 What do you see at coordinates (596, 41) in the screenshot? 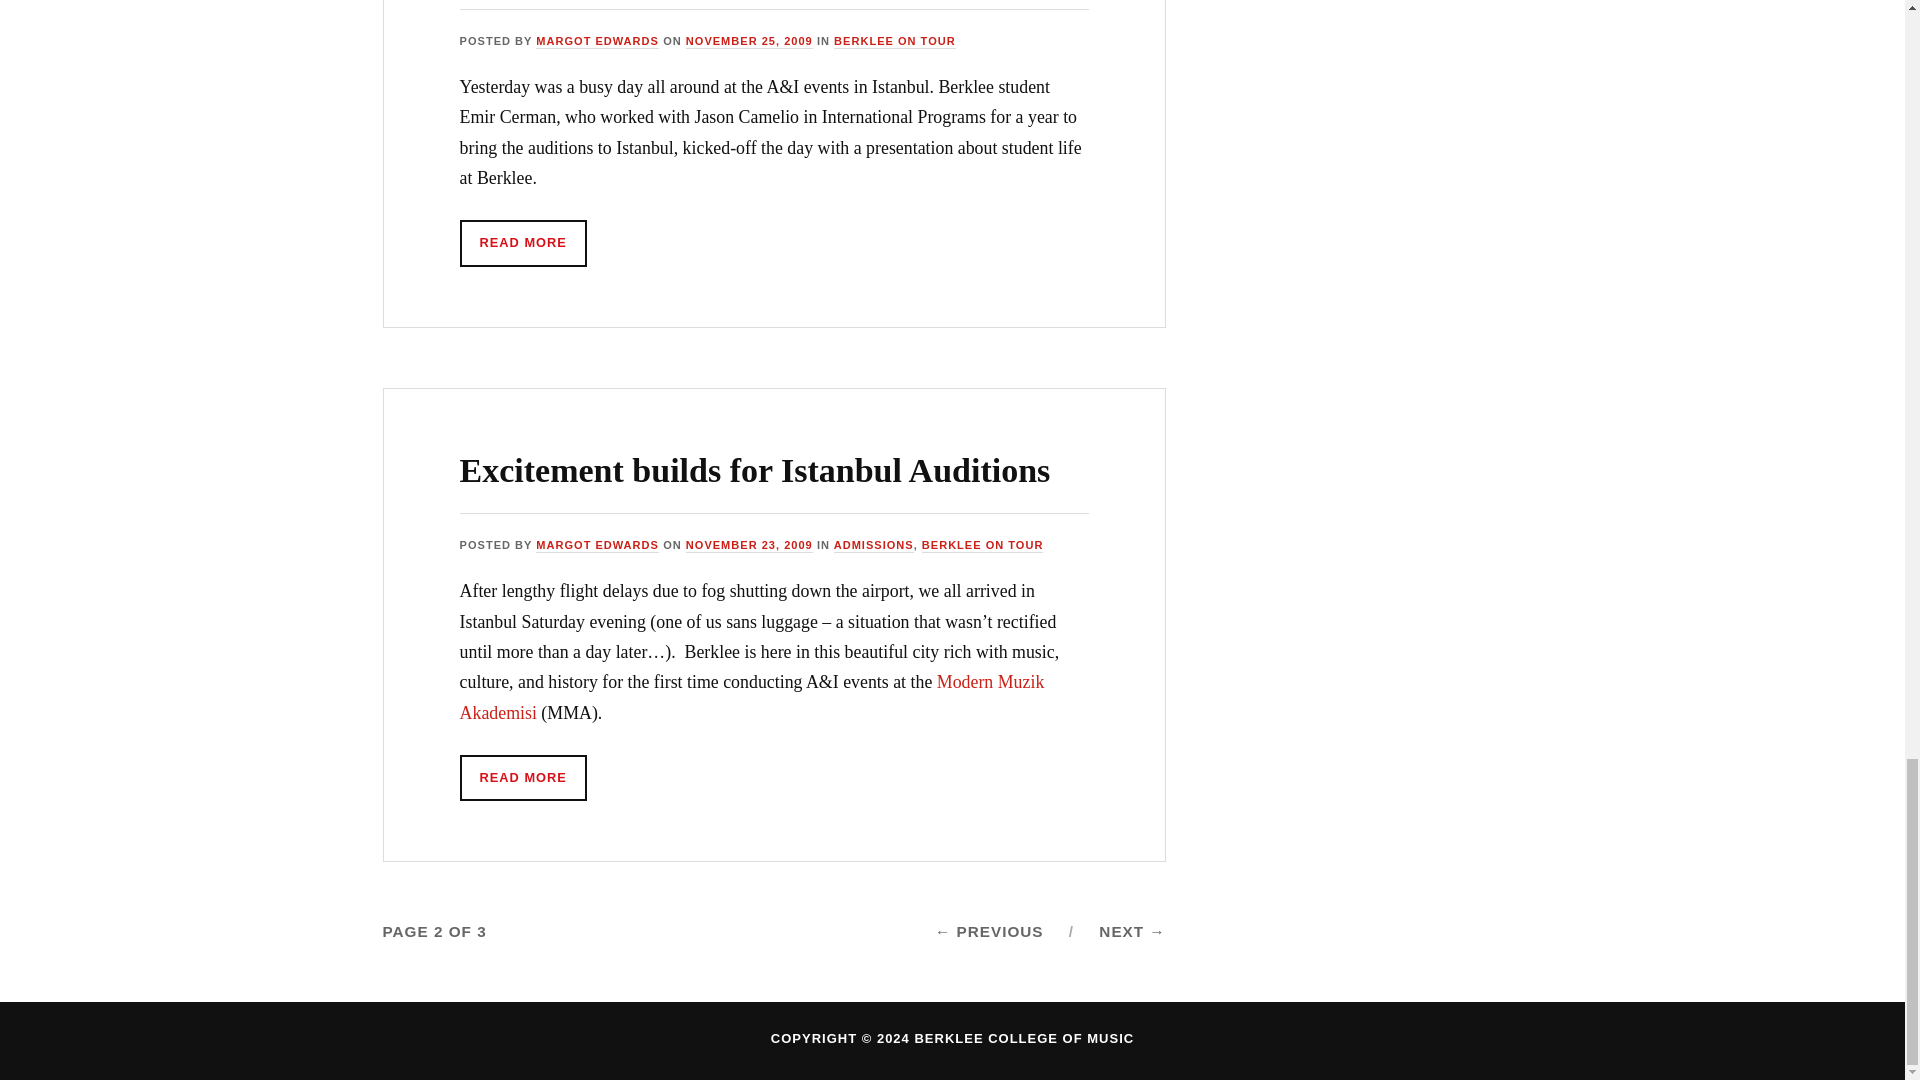
I see `MARGOT EDWARDS` at bounding box center [596, 41].